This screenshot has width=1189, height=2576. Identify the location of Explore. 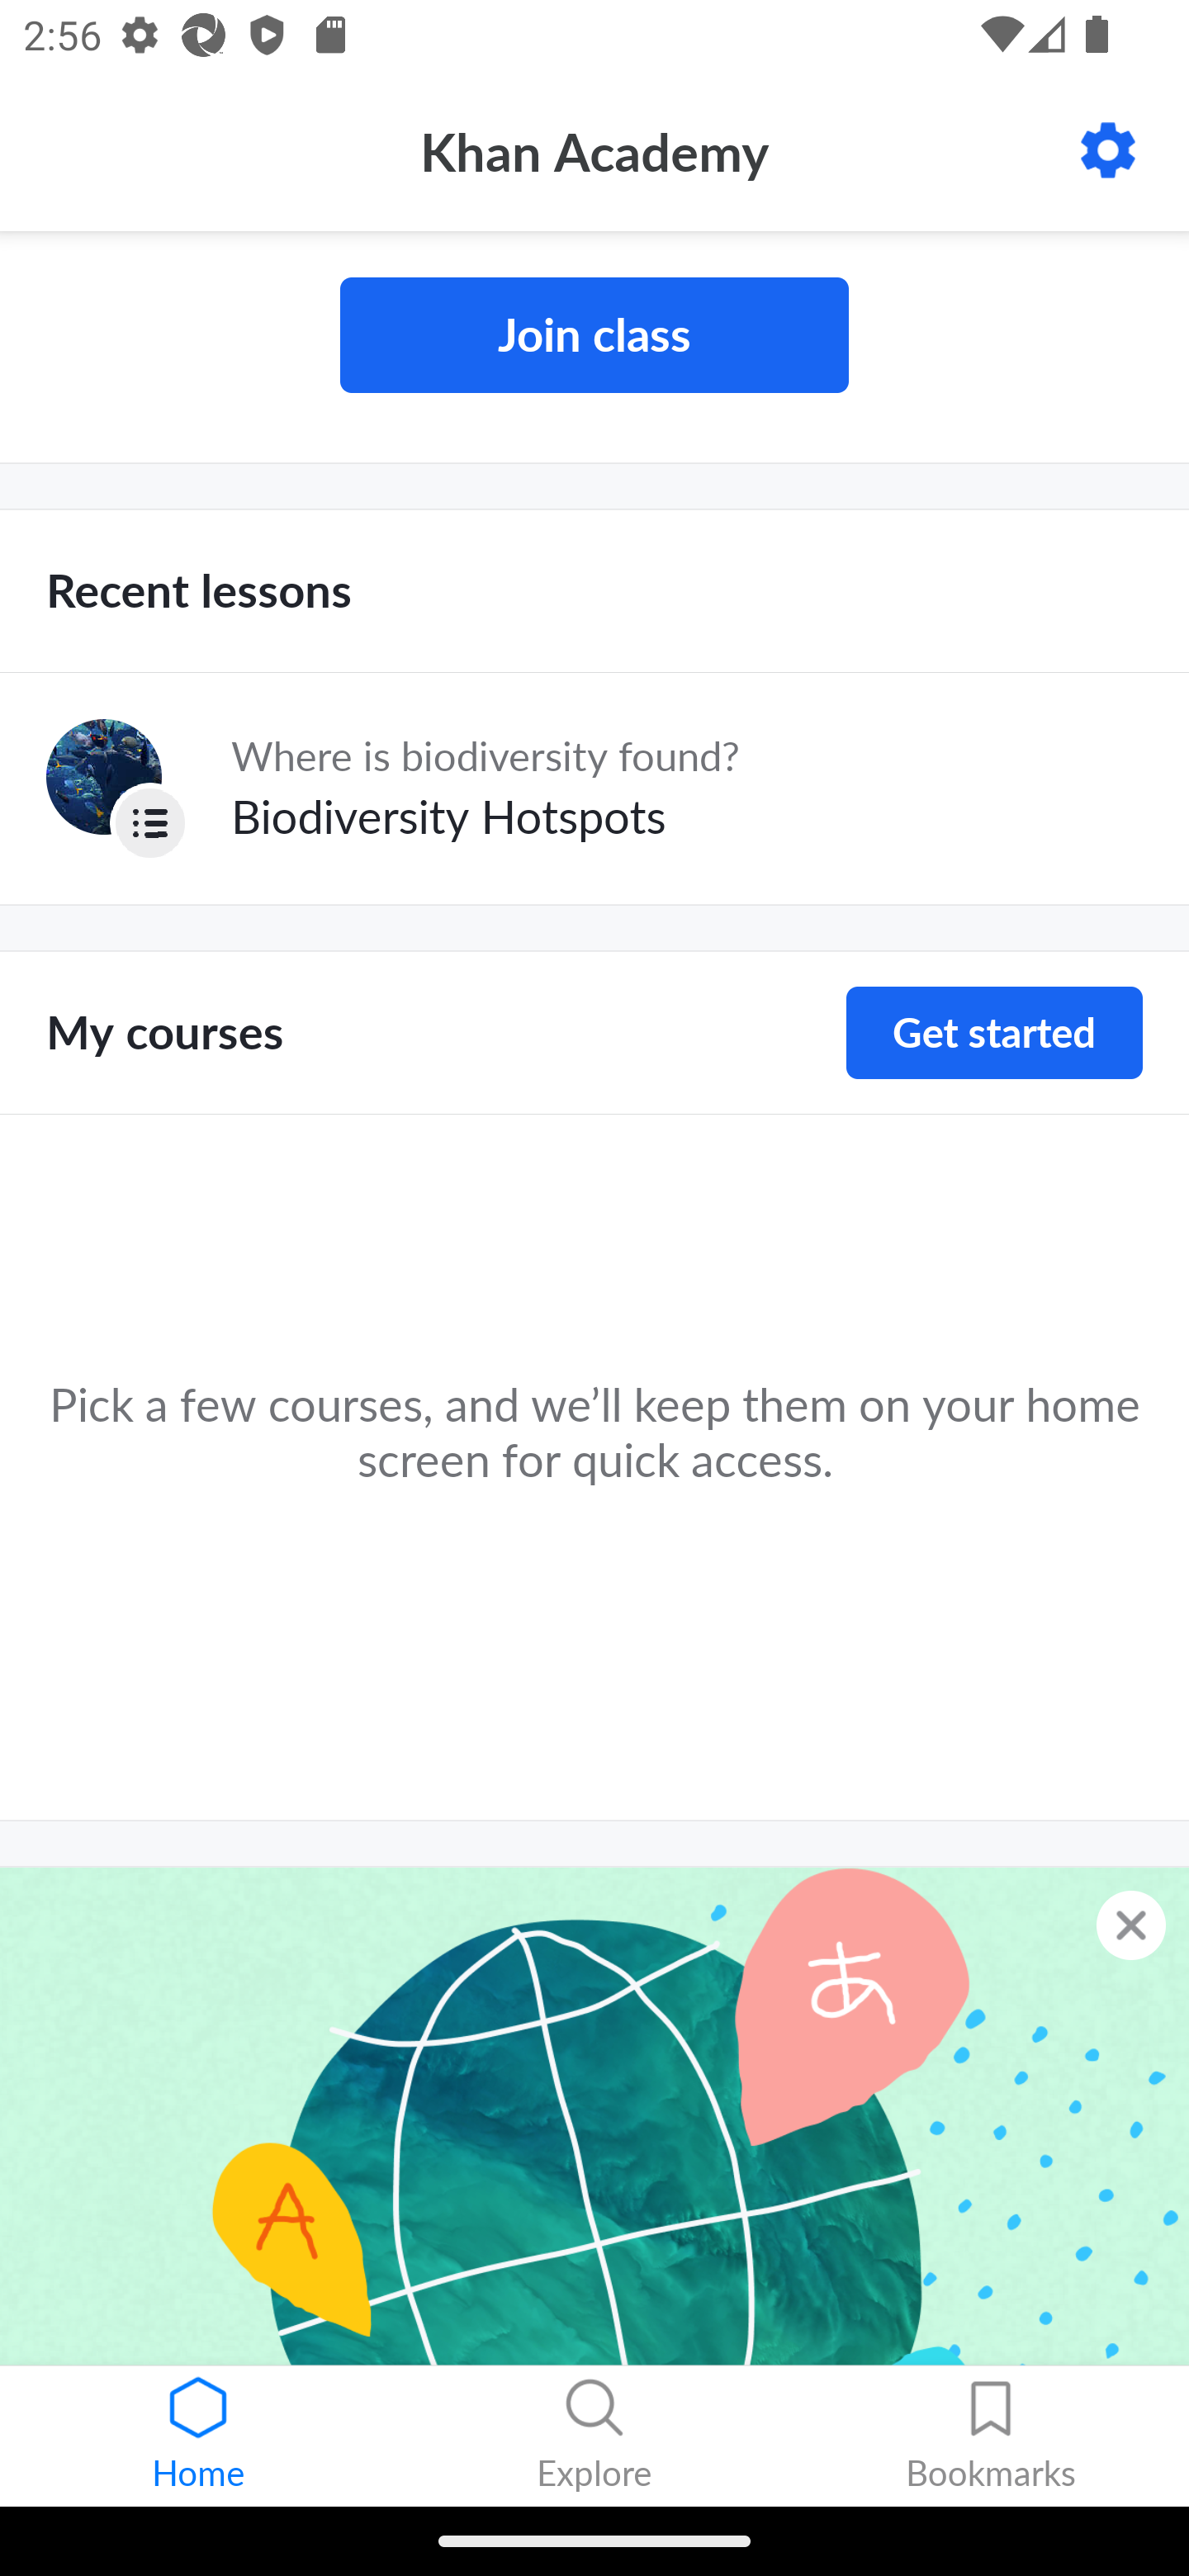
(594, 2436).